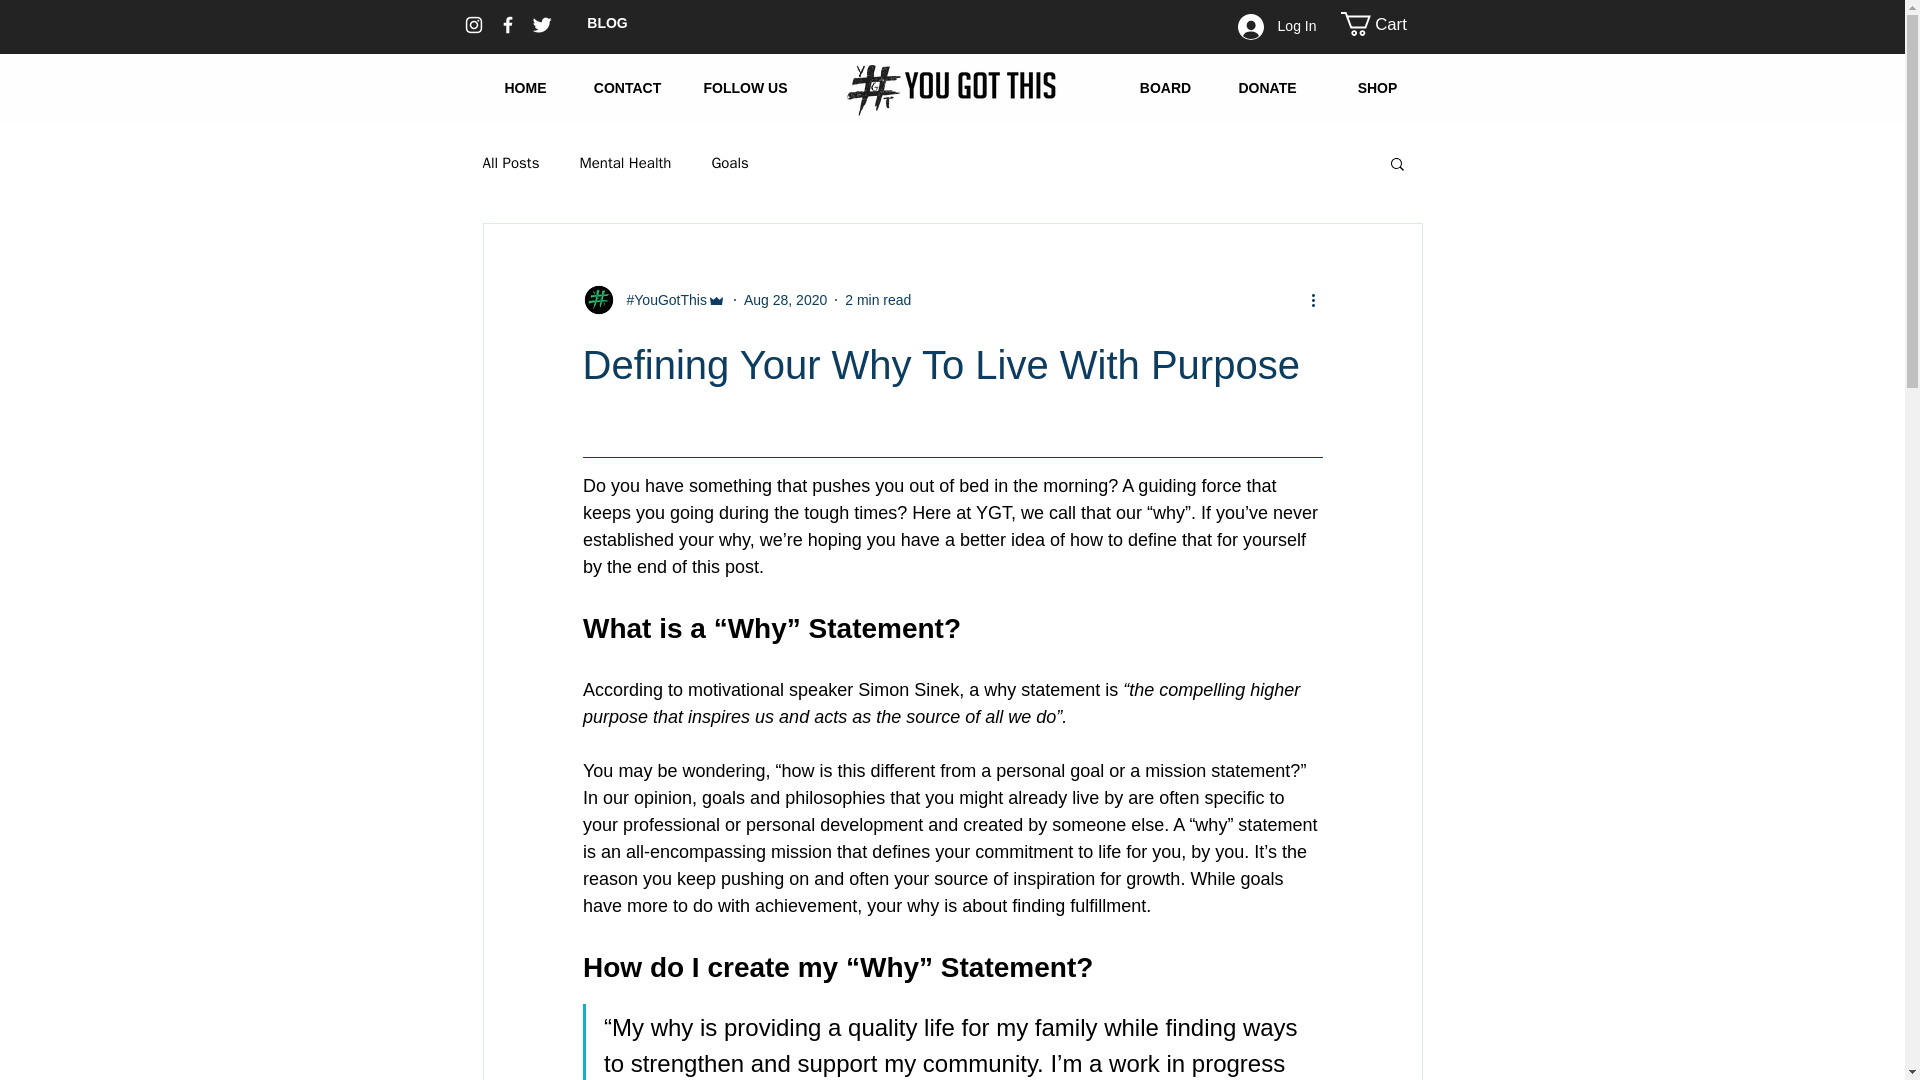 This screenshot has height=1080, width=1920. I want to click on HOME, so click(525, 88).